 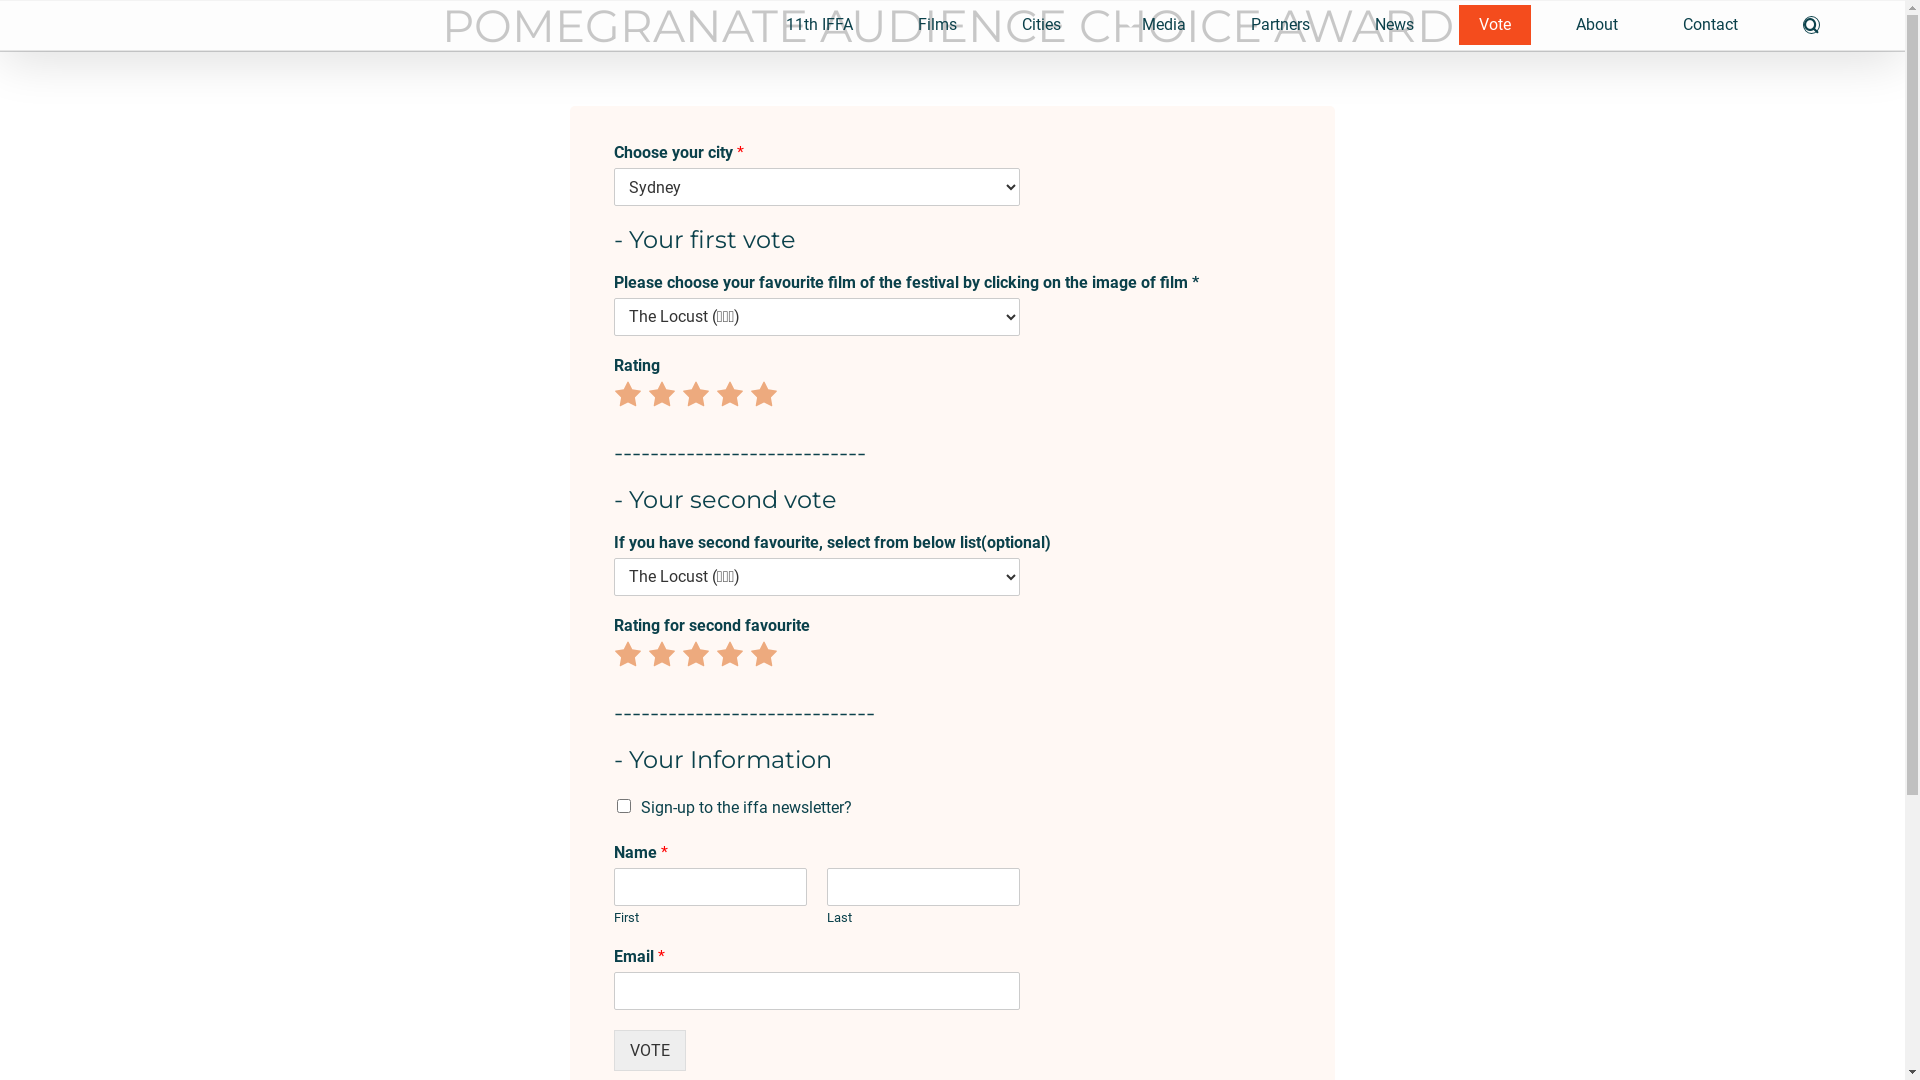 I want to click on 11th IFFA, so click(x=820, y=25).